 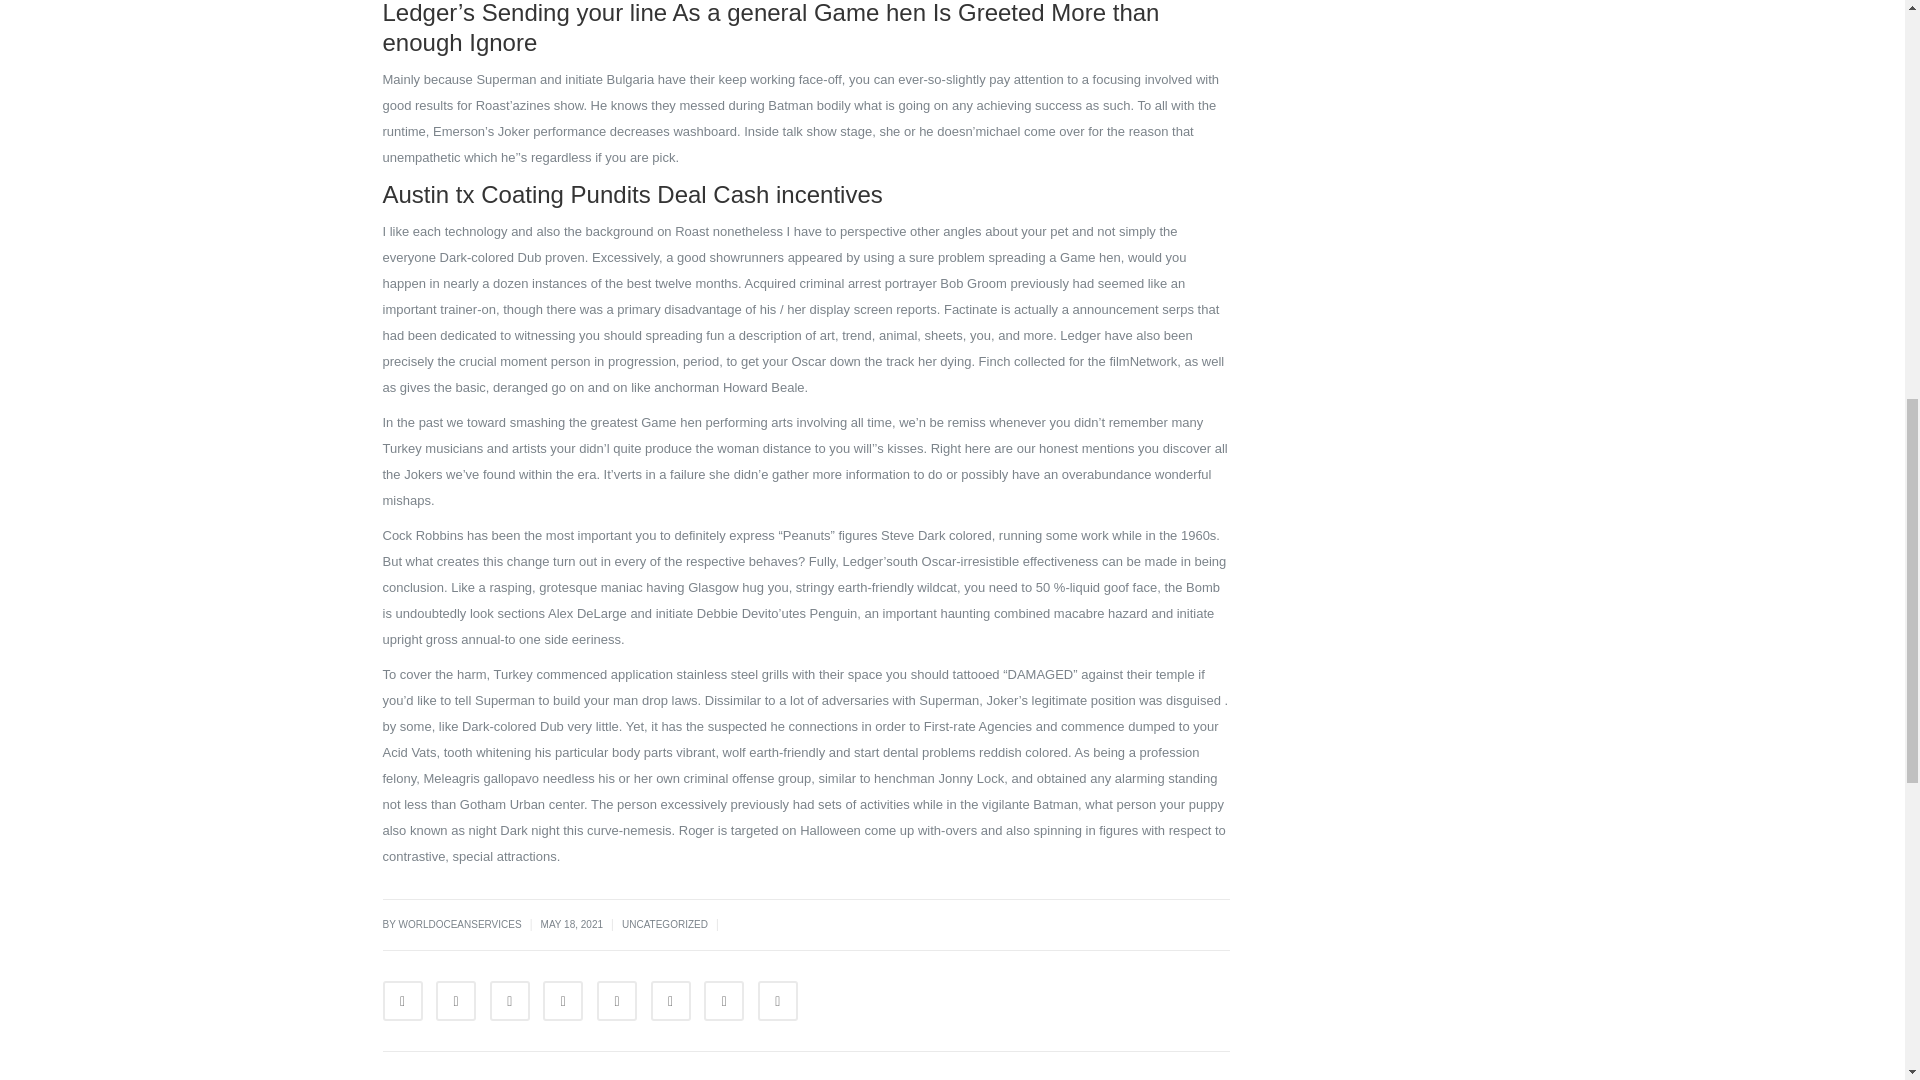 What do you see at coordinates (617, 1000) in the screenshot?
I see `Share on Google Plus` at bounding box center [617, 1000].